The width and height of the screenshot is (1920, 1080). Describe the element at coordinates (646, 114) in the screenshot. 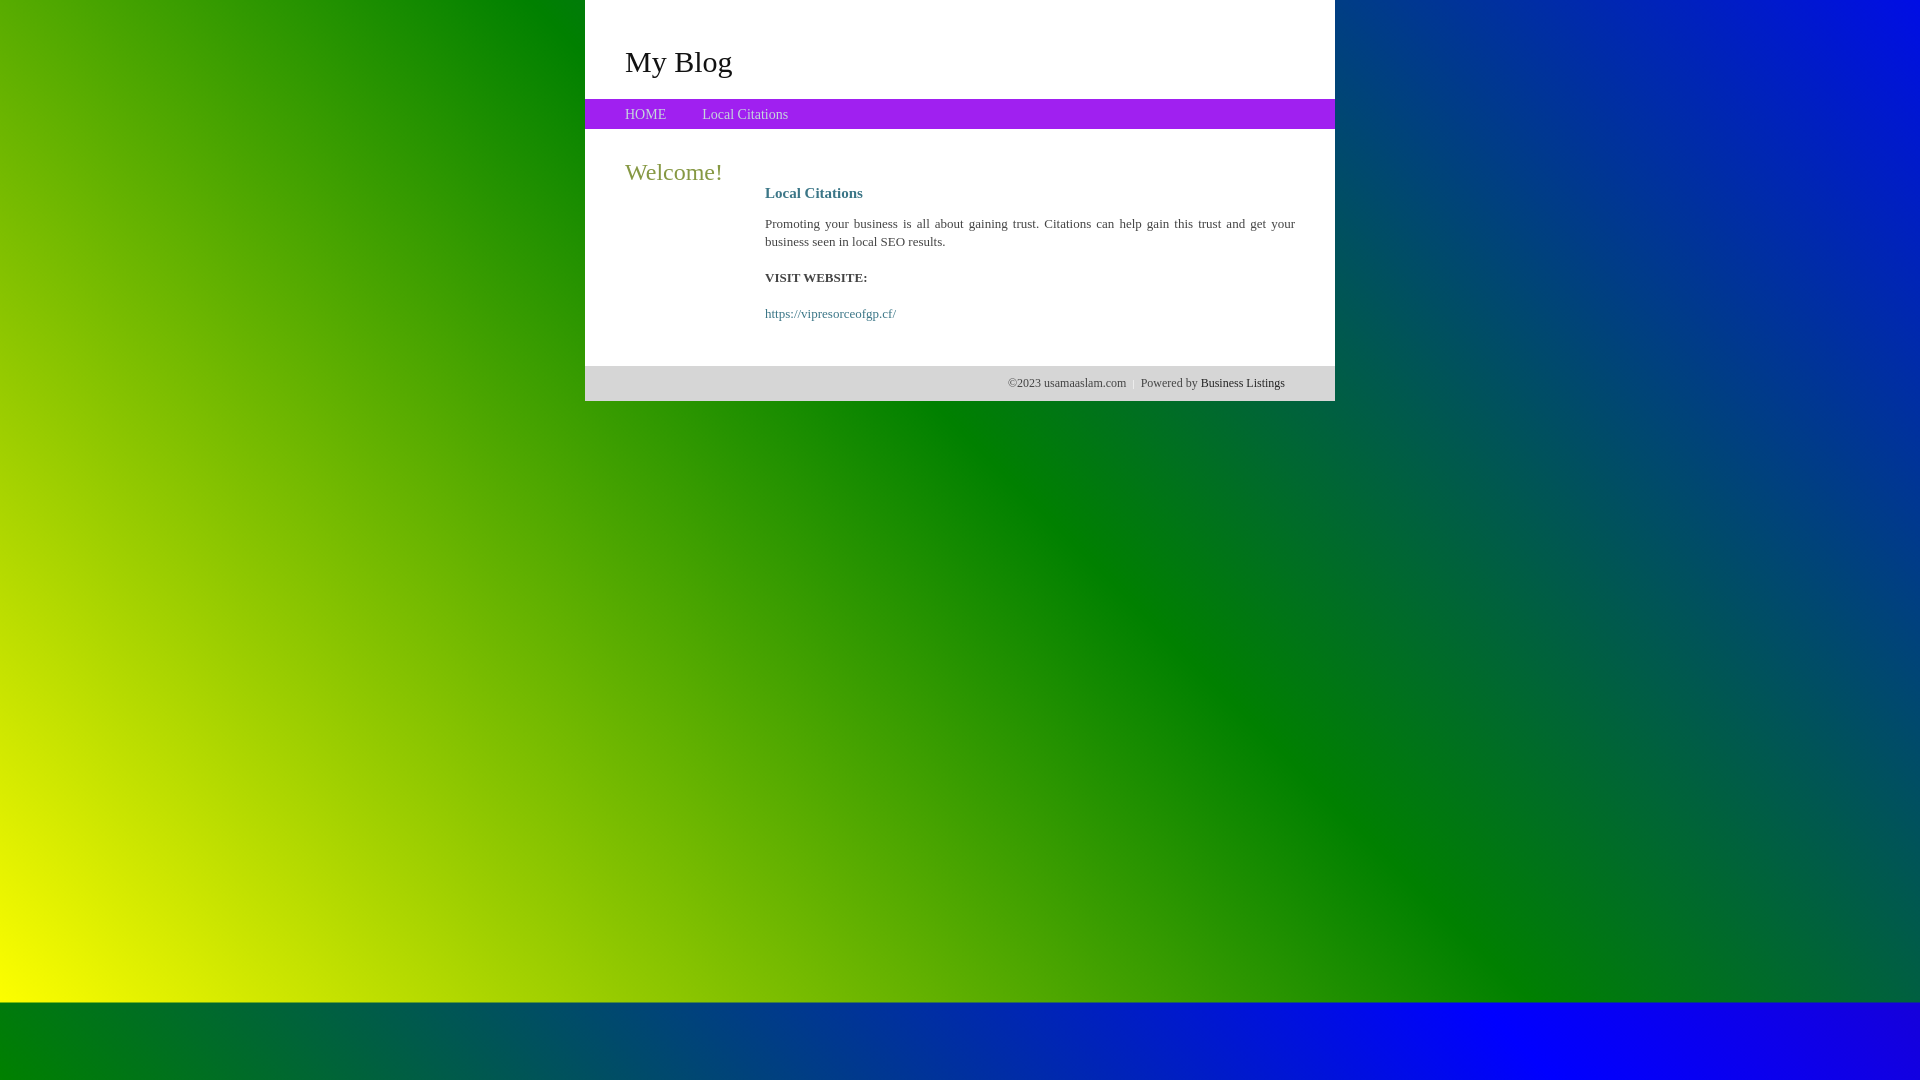

I see `HOME` at that location.